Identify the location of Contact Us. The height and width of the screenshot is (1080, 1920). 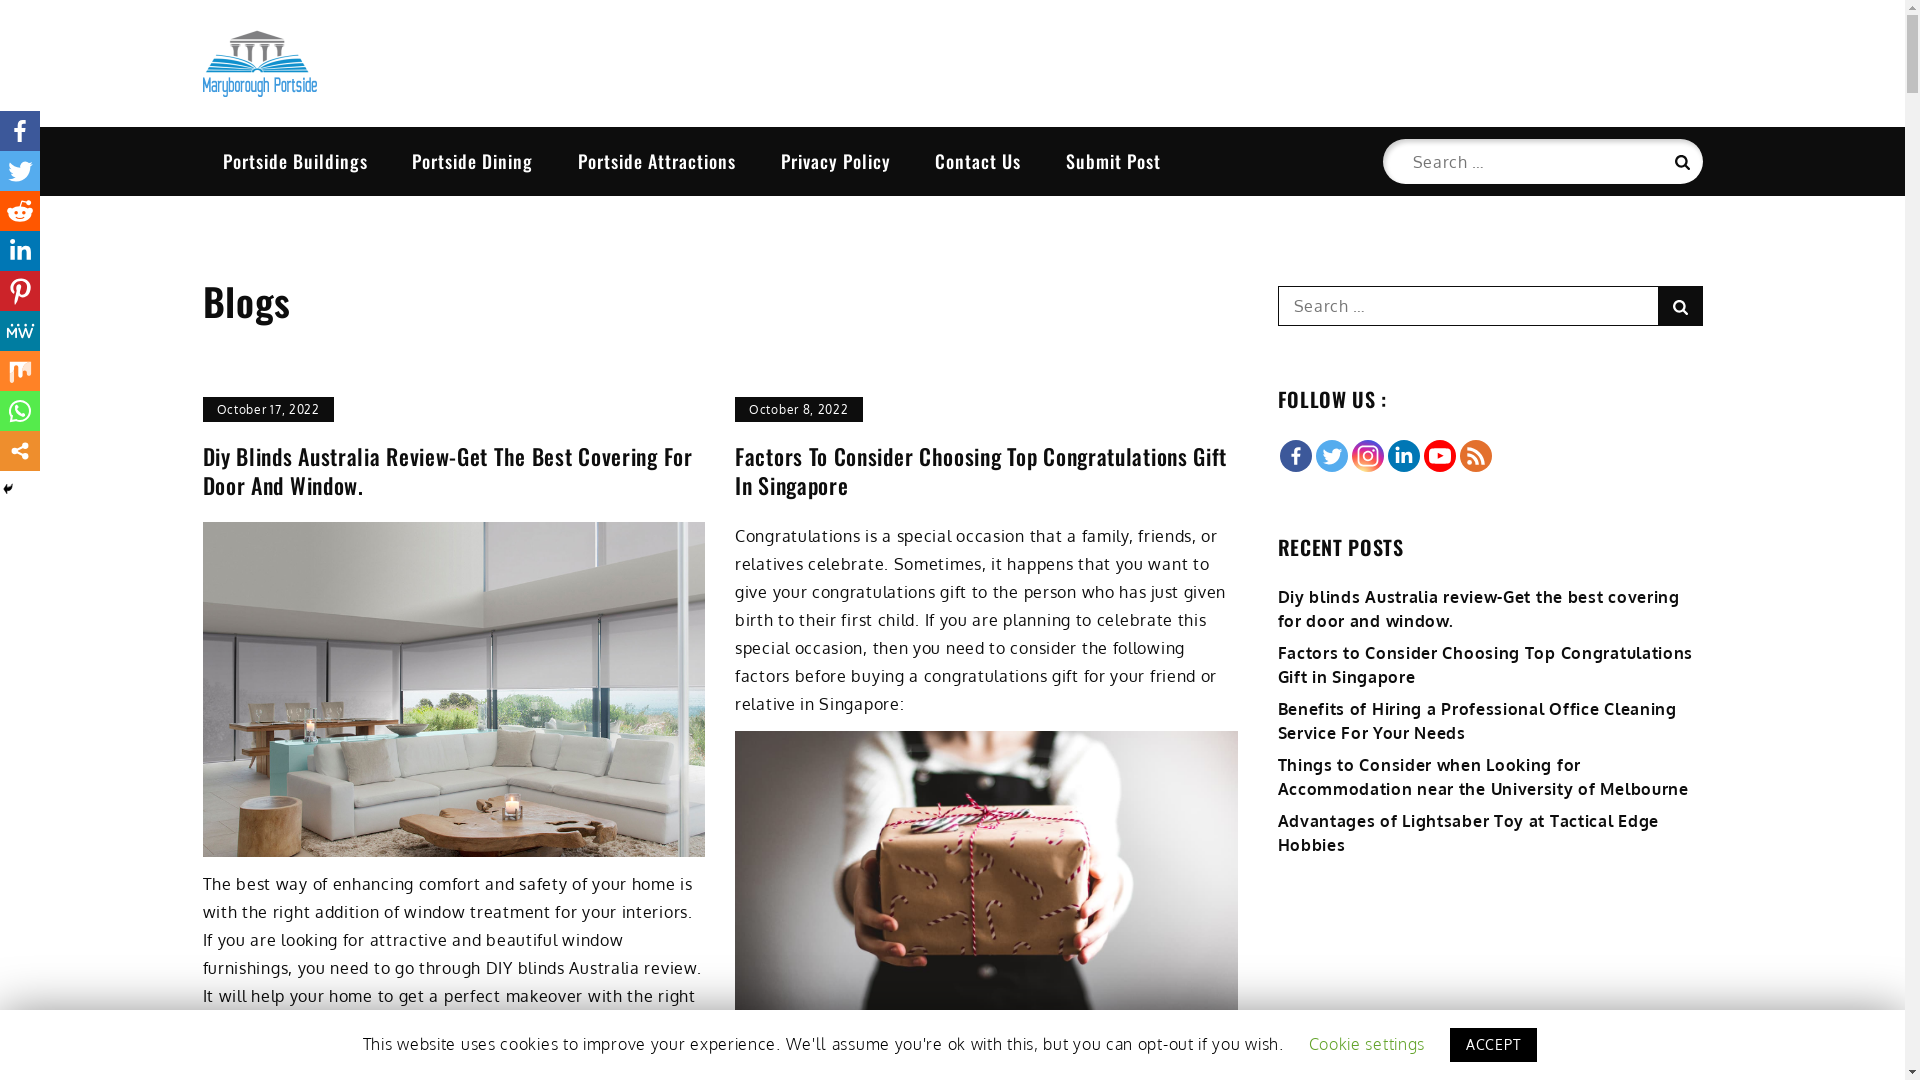
(978, 161).